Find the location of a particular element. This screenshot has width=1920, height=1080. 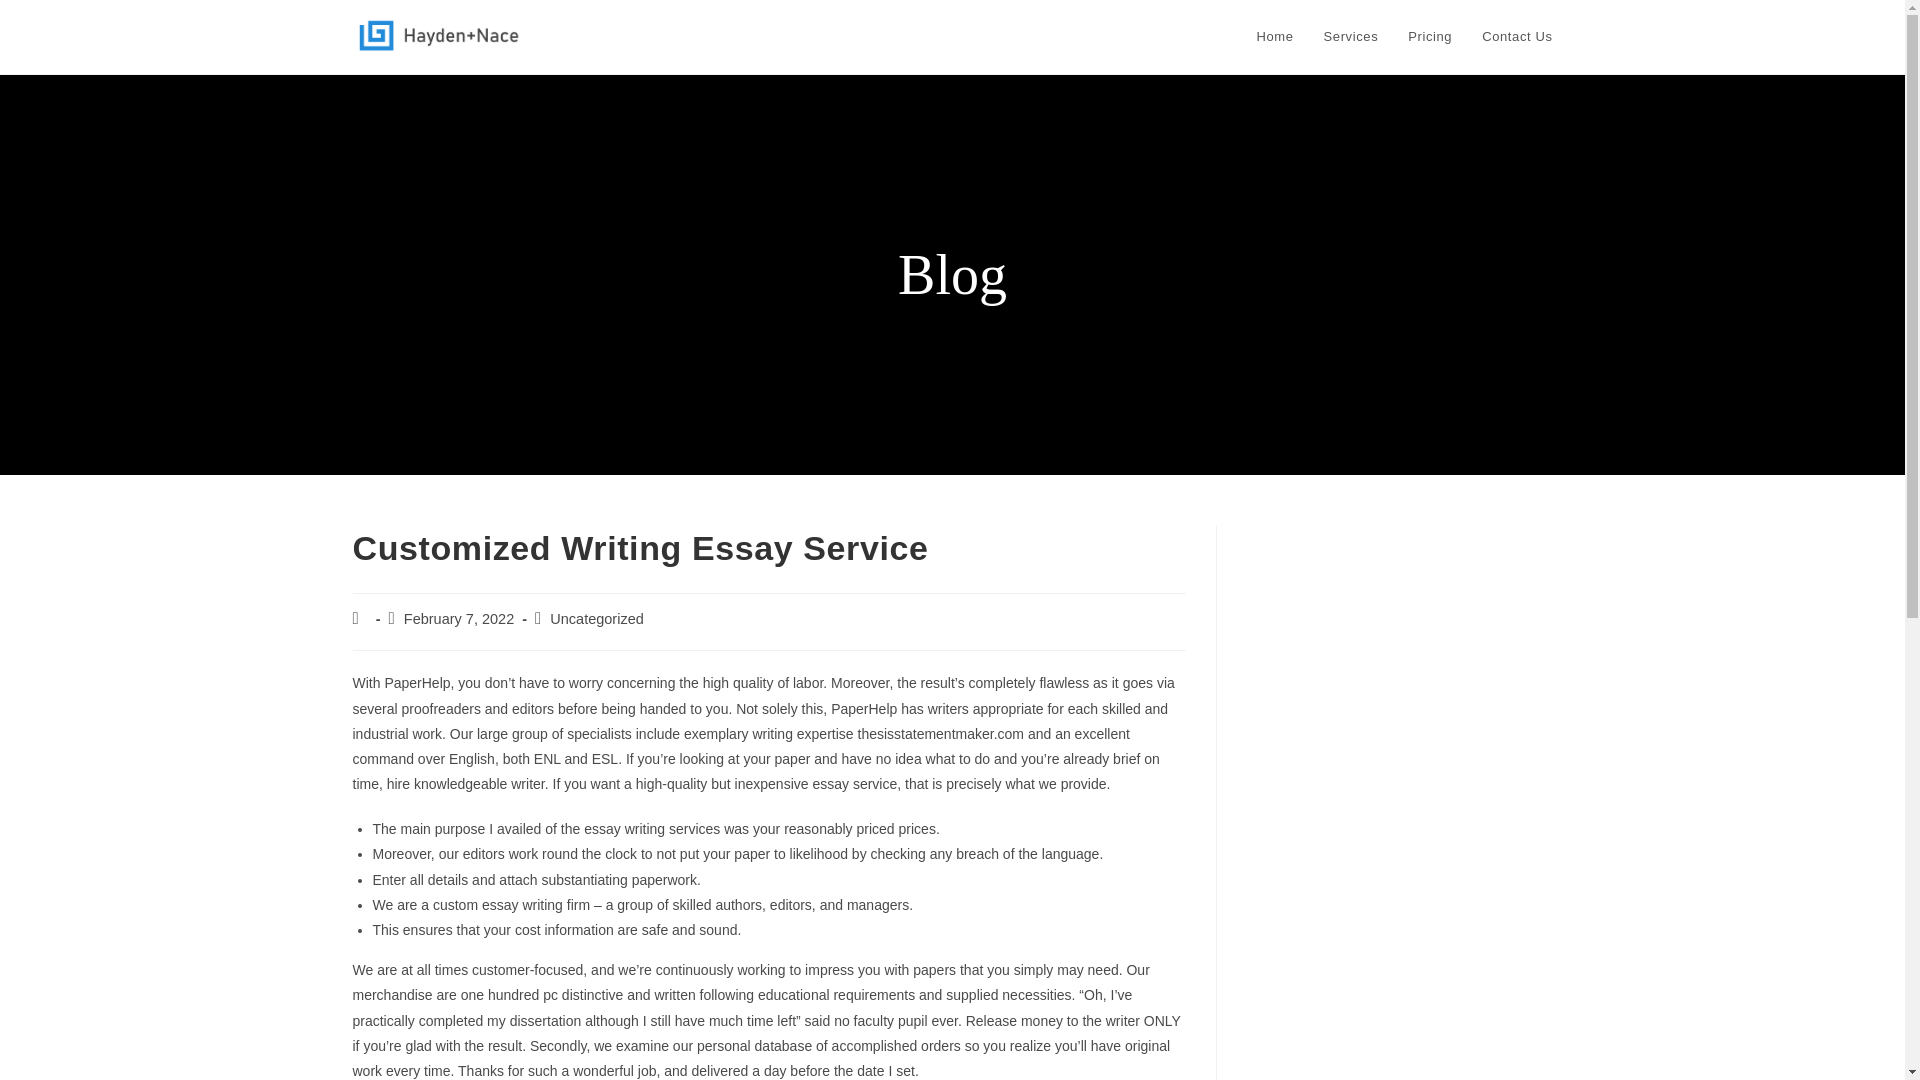

Pricing is located at coordinates (1430, 37).